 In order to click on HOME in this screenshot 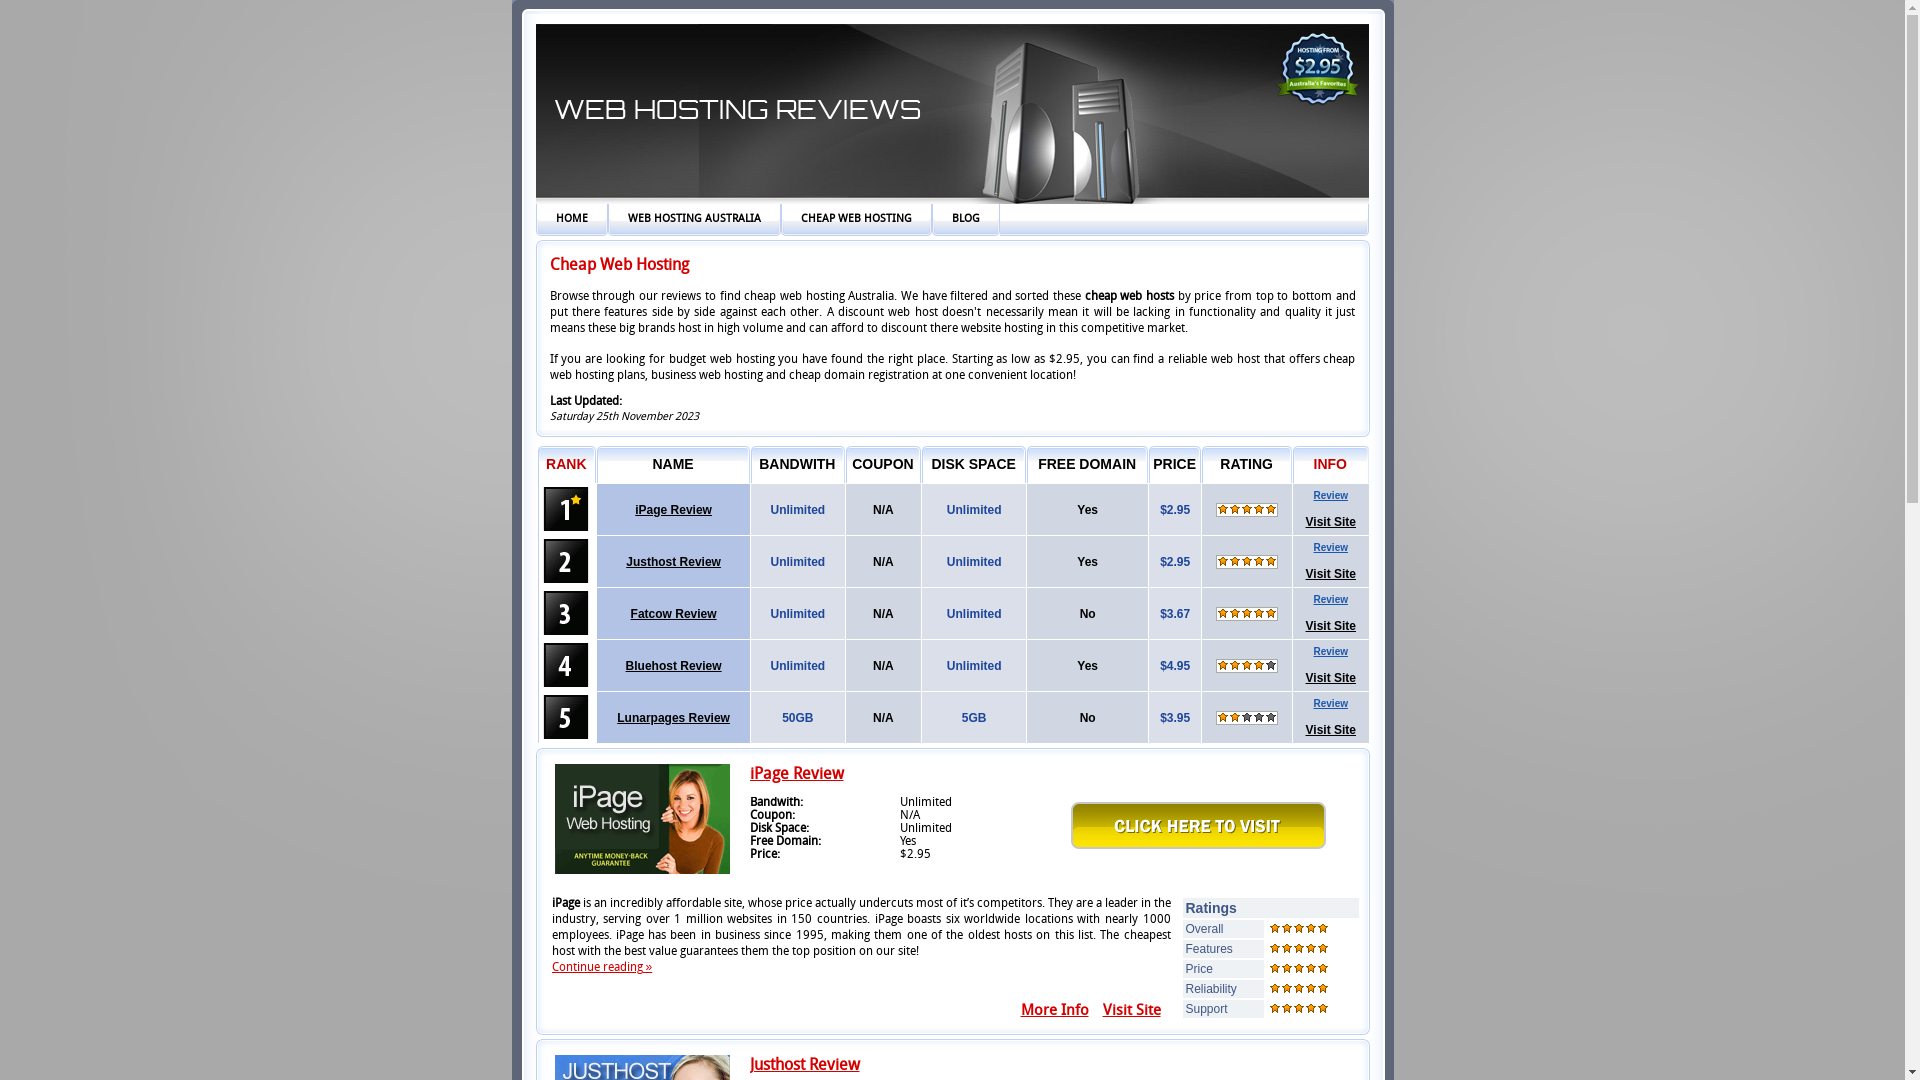, I will do `click(572, 220)`.